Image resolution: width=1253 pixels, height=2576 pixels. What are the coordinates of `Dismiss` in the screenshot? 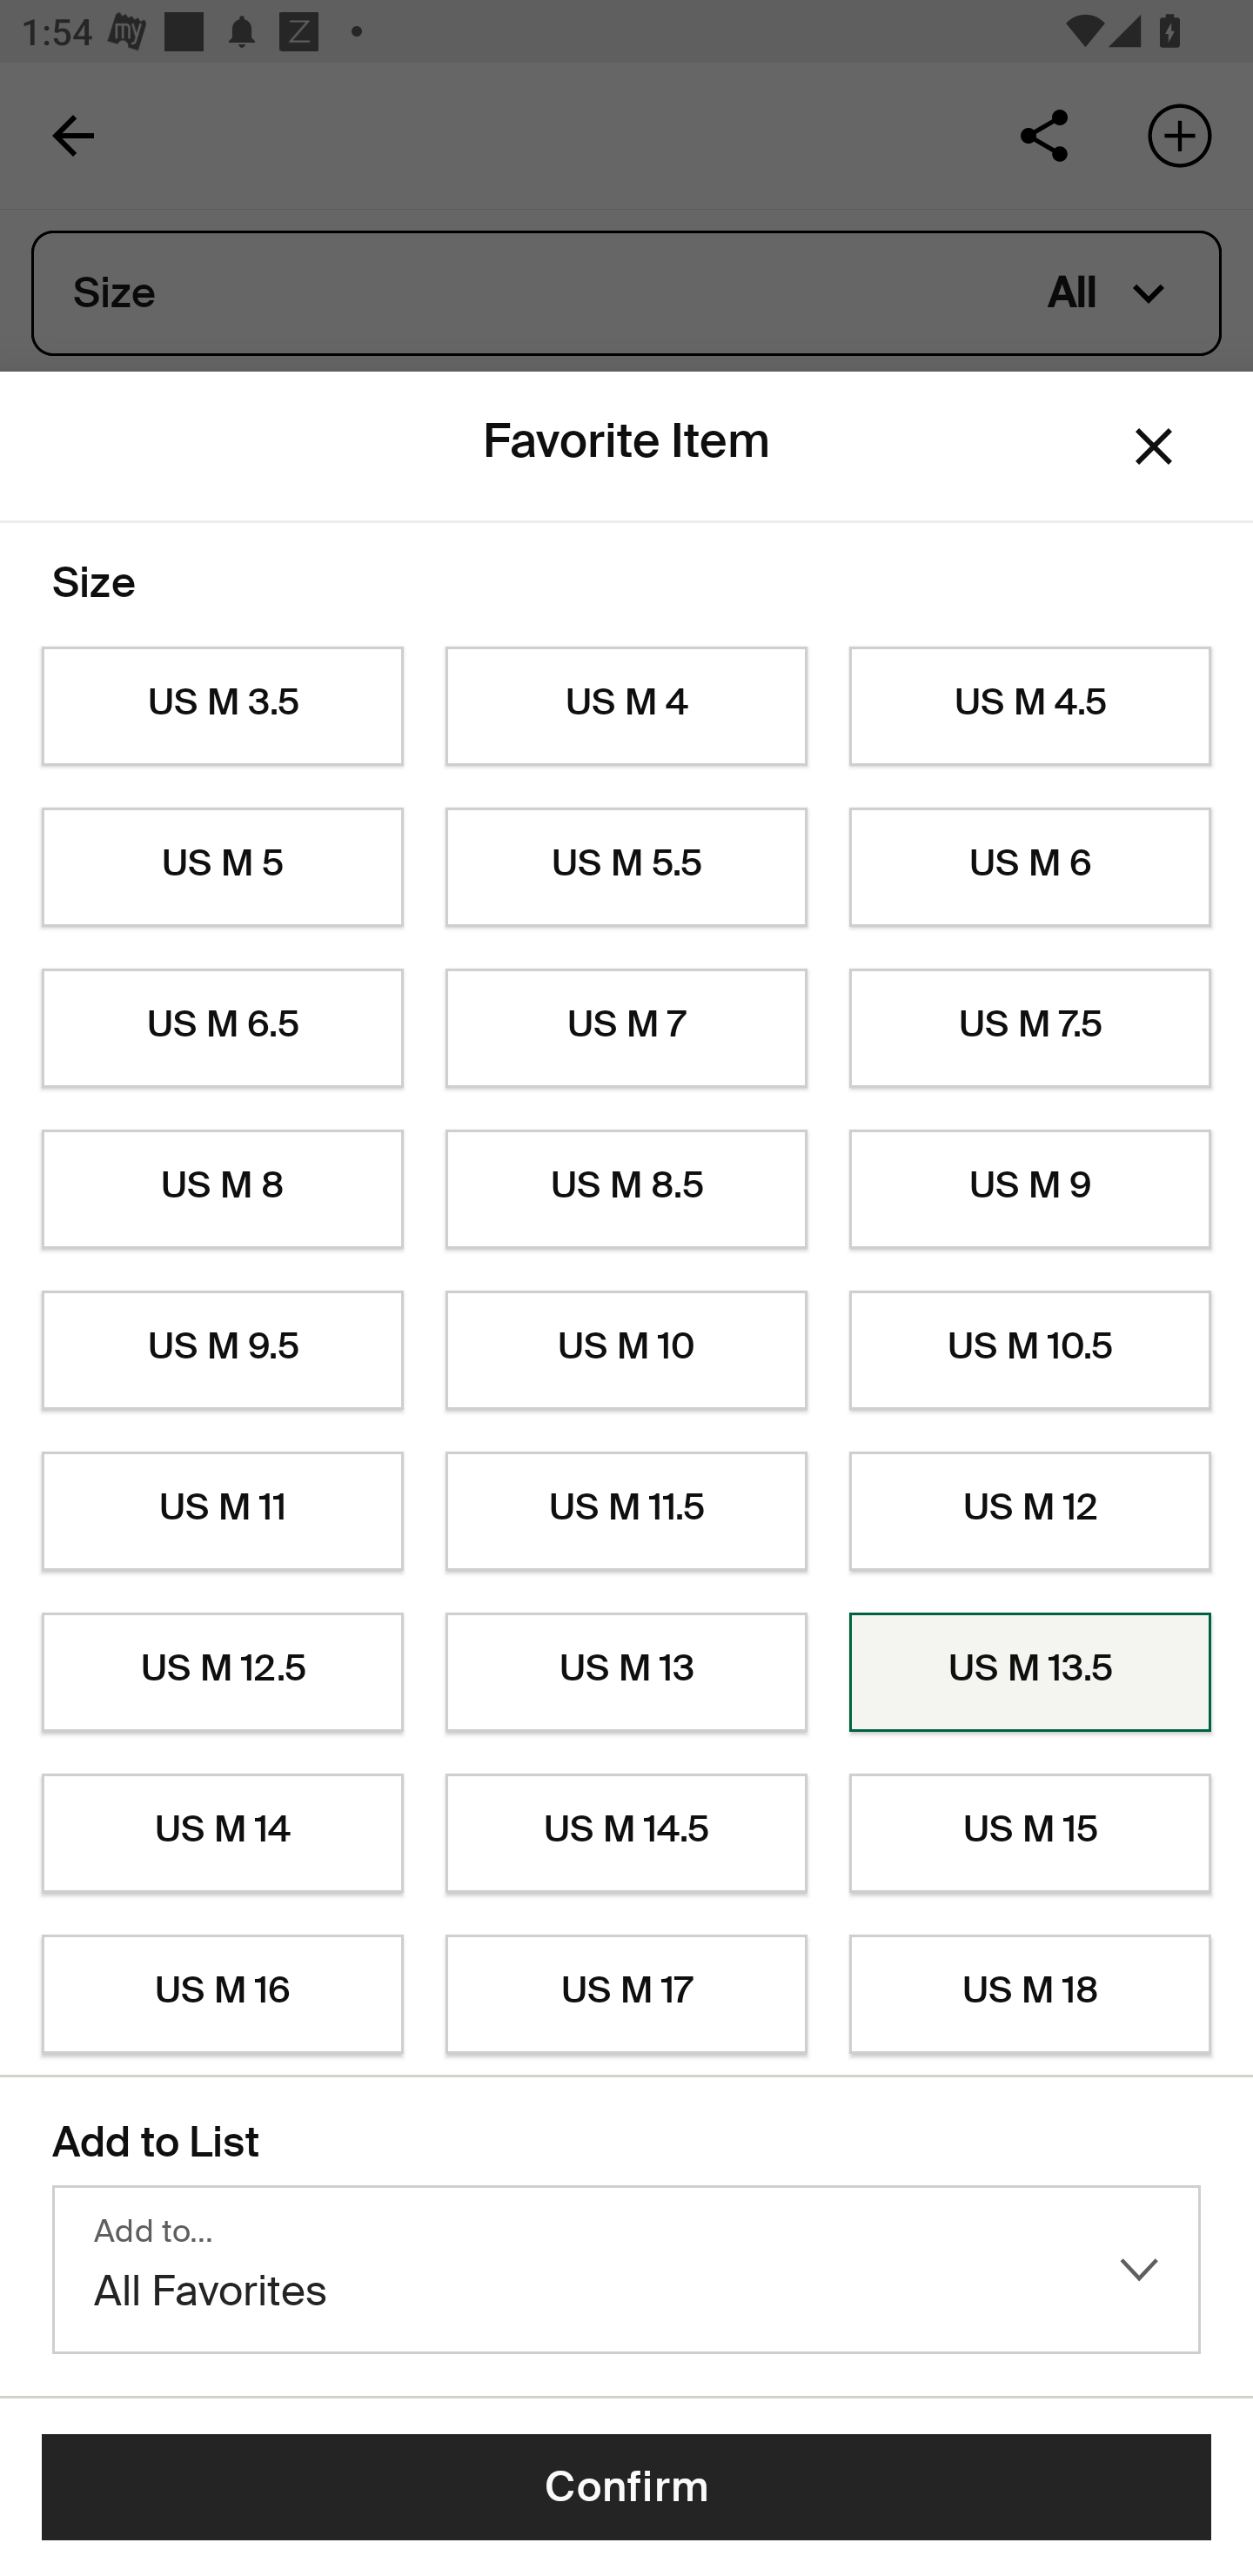 It's located at (1154, 447).